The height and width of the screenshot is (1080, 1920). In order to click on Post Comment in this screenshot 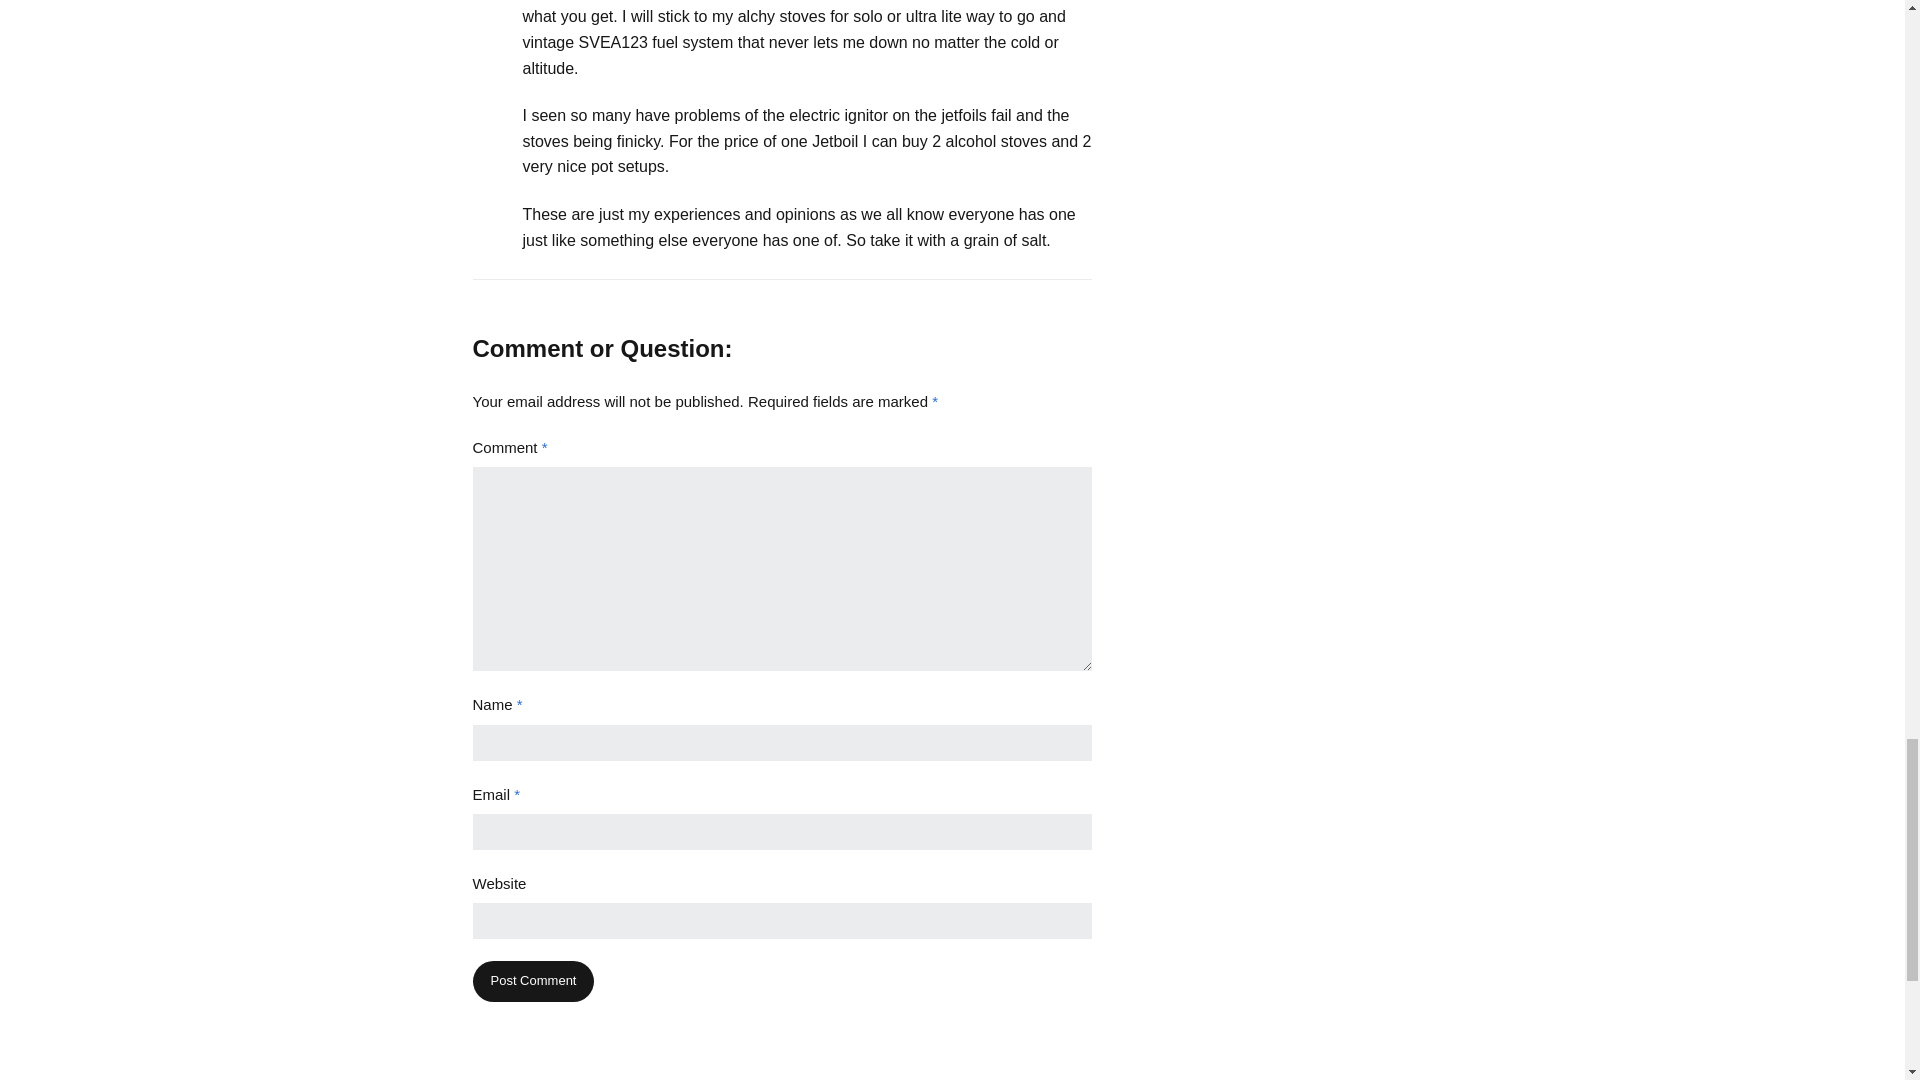, I will do `click(532, 982)`.